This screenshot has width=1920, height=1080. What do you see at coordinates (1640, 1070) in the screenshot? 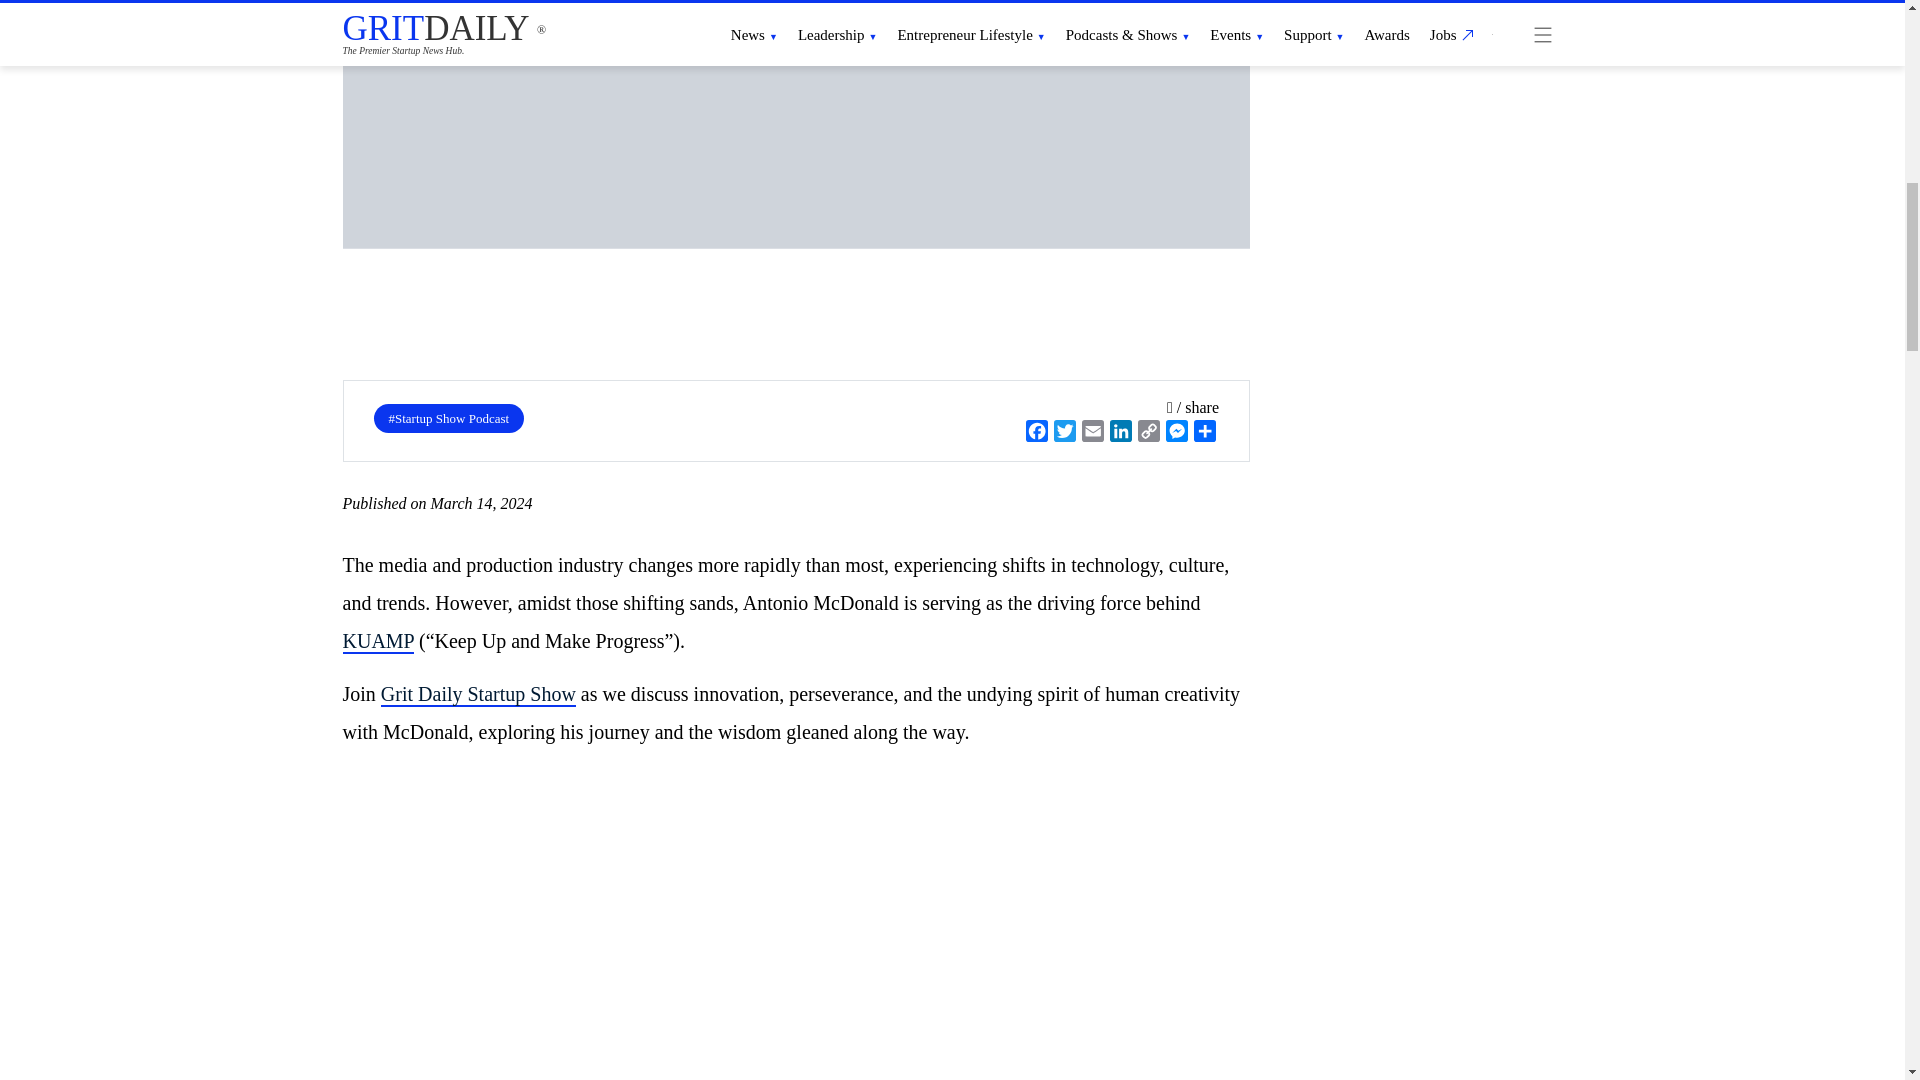
I see `Copy Link` at bounding box center [1640, 1070].